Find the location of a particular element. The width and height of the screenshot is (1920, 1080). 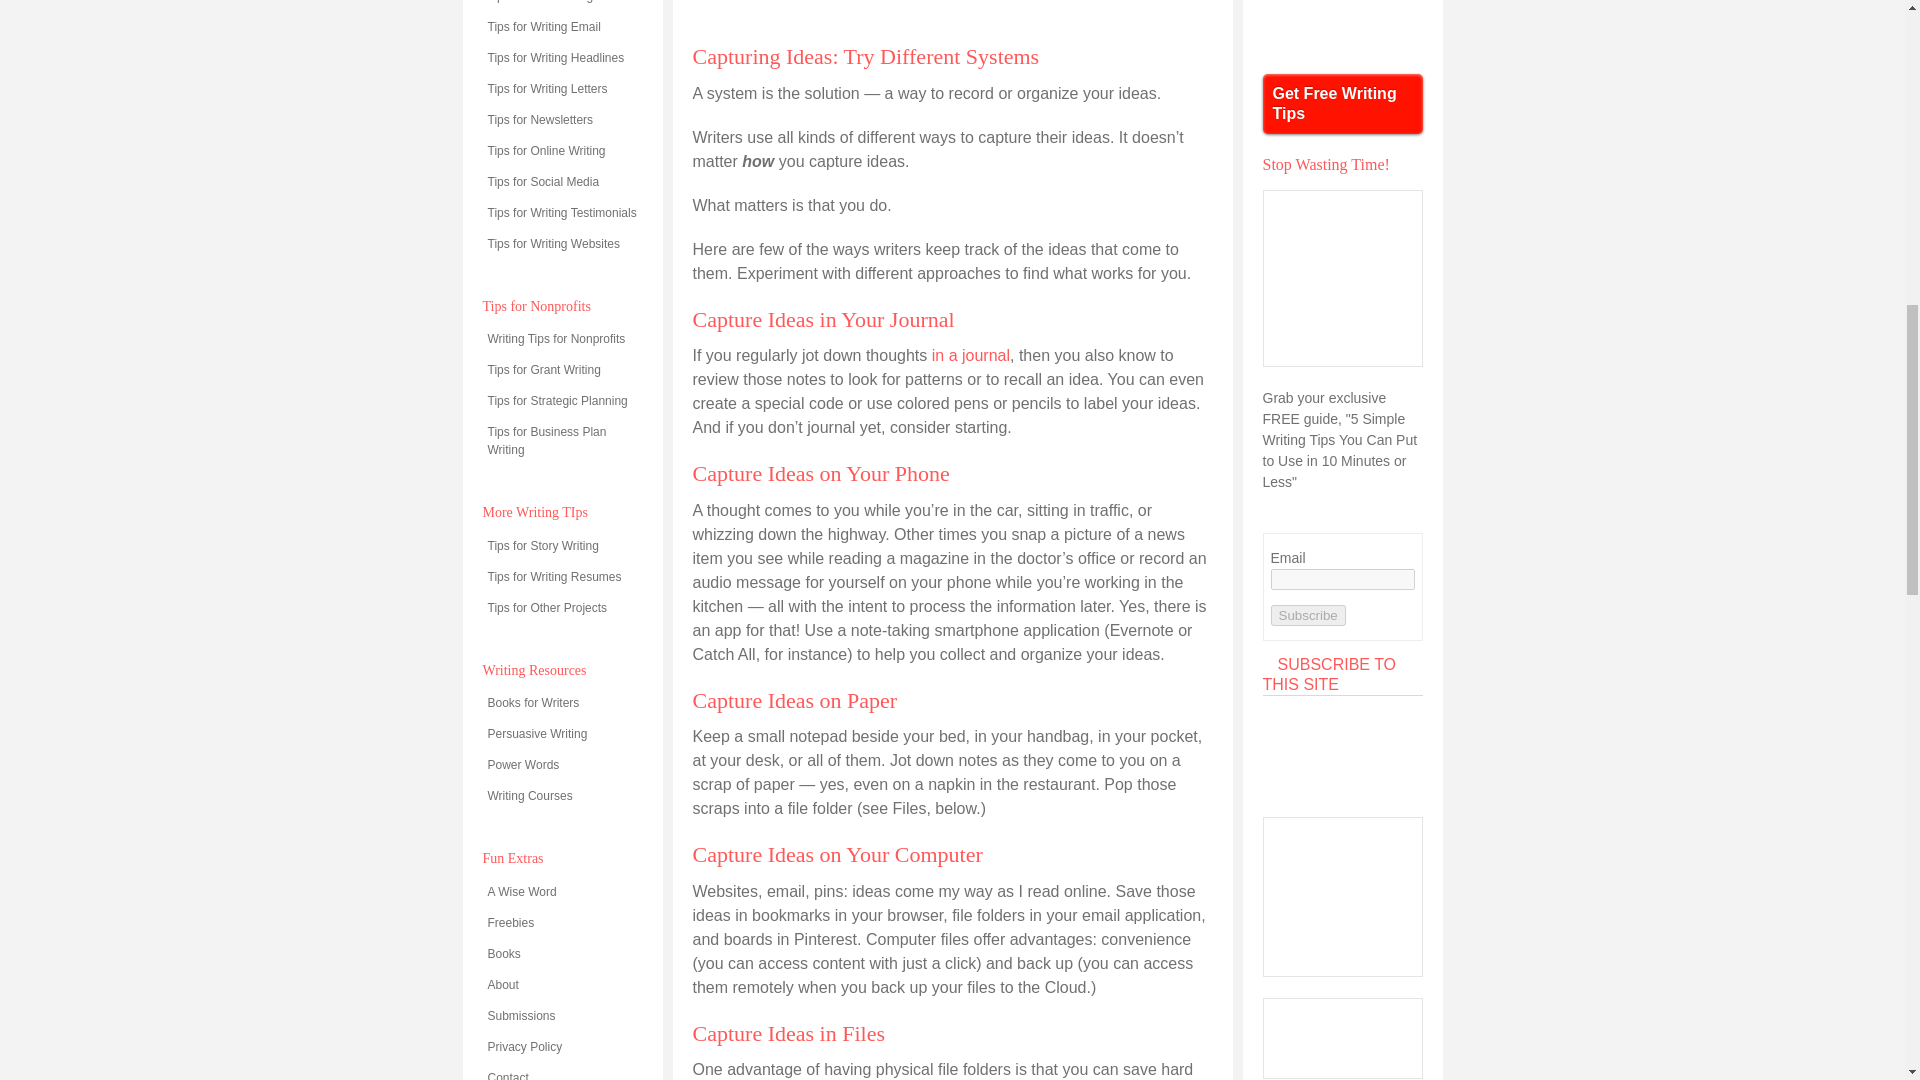

Capturing ideas with Word Wise at Nonprofit Copywriter is located at coordinates (952, 14).